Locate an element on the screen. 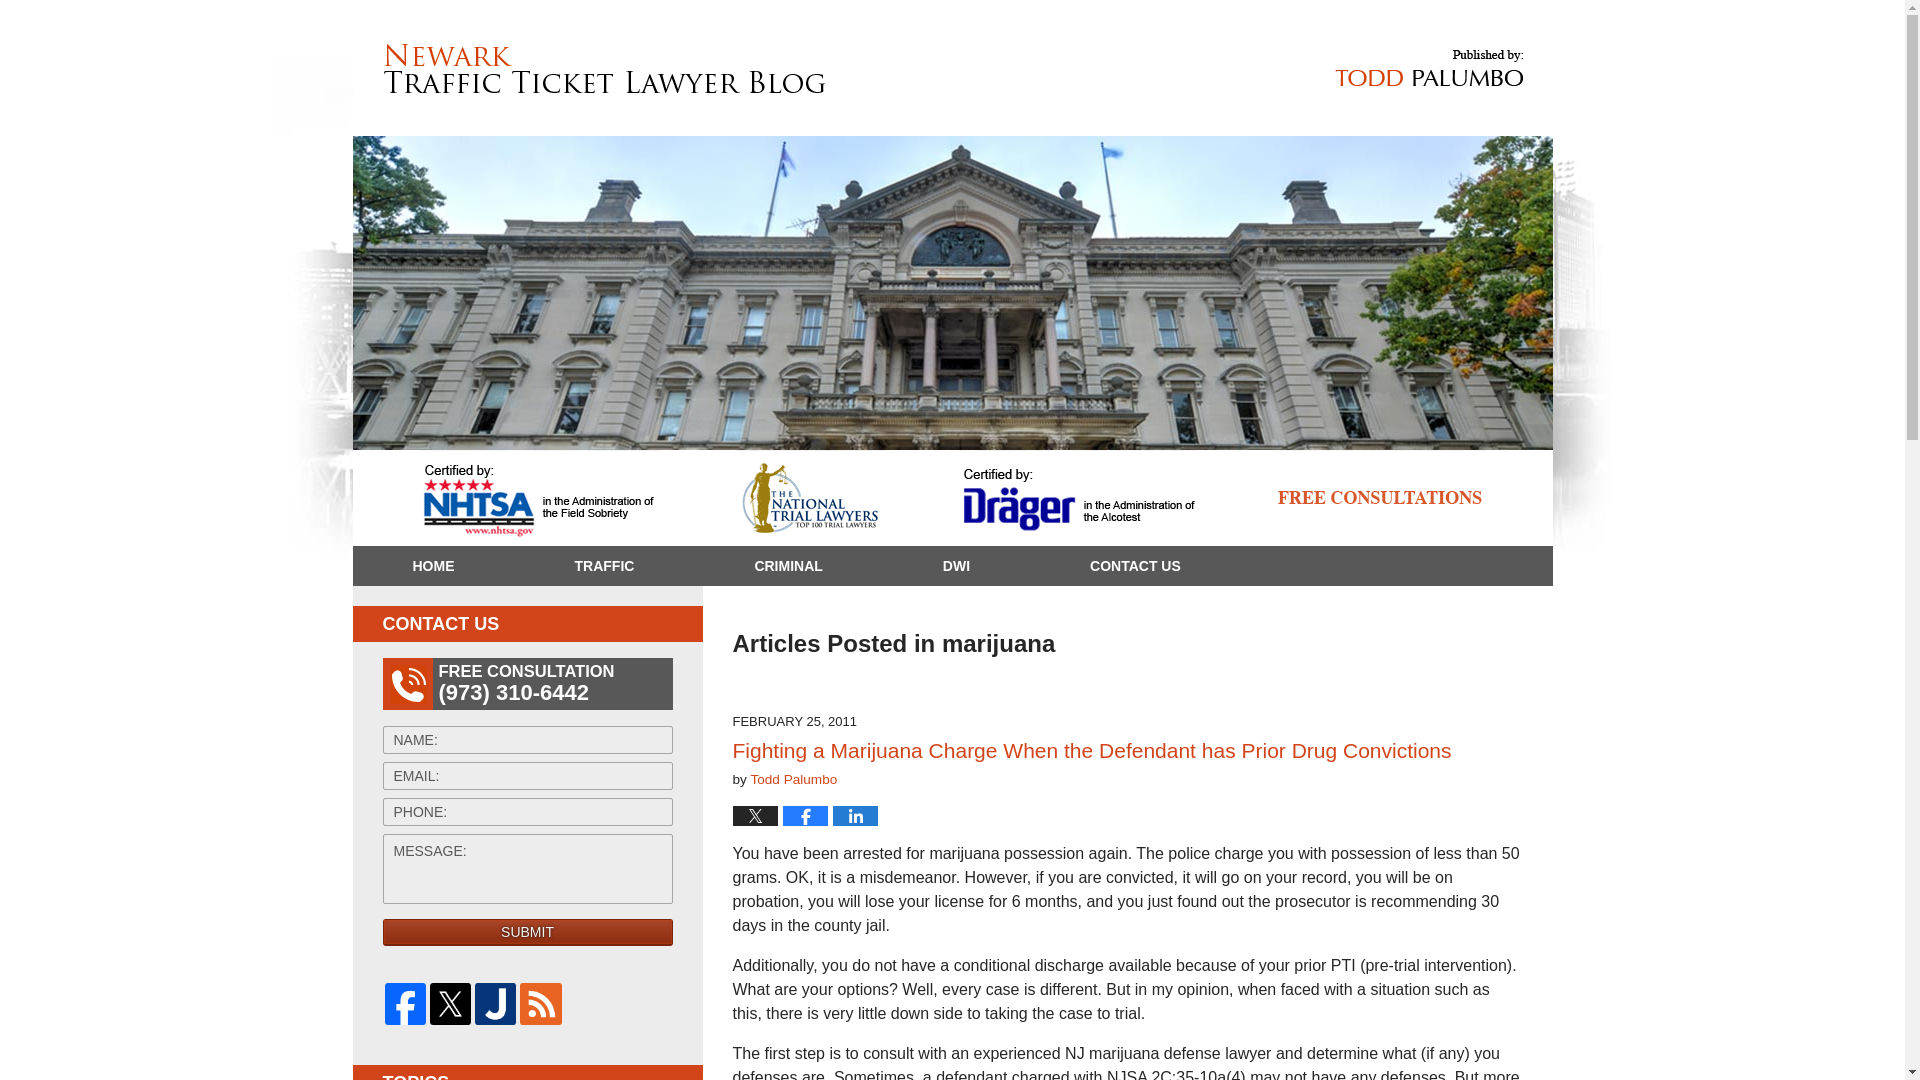  Twitter is located at coordinates (450, 1002).